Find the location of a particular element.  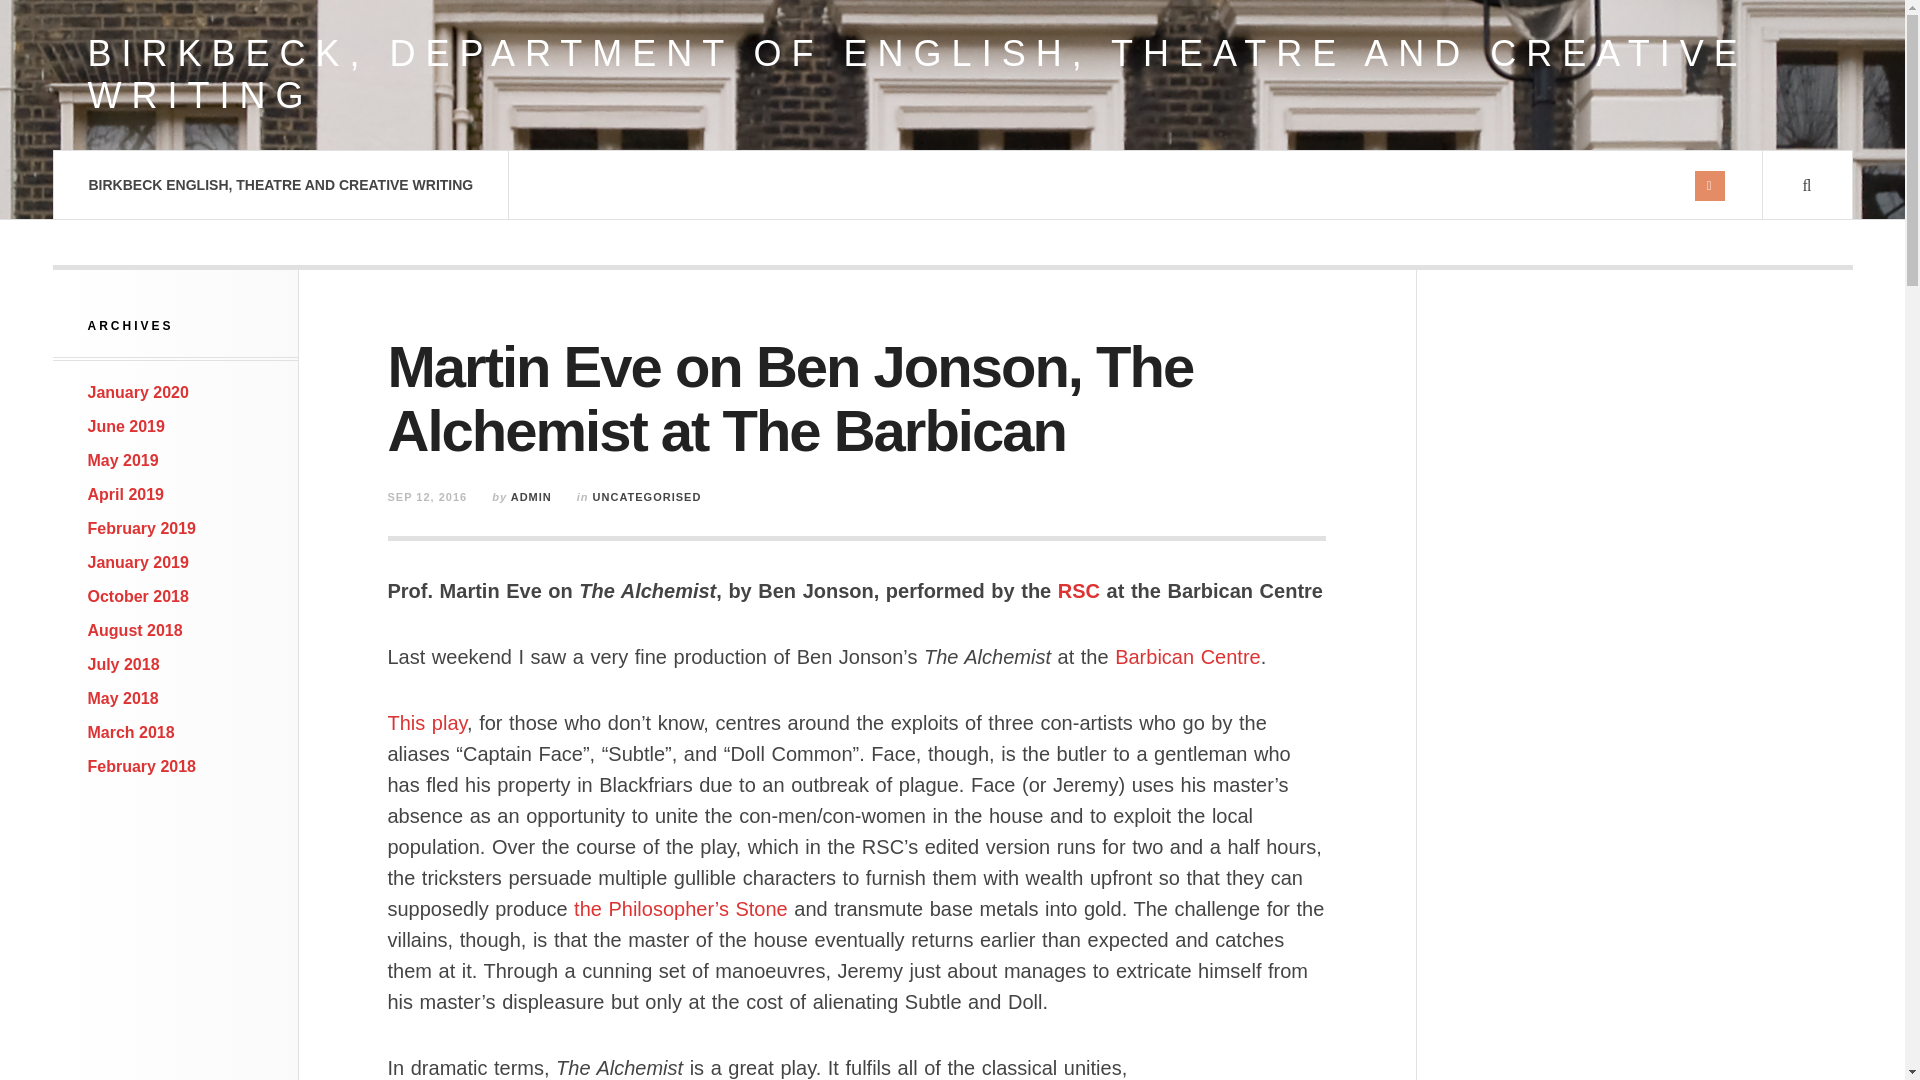

January 2020 is located at coordinates (138, 392).